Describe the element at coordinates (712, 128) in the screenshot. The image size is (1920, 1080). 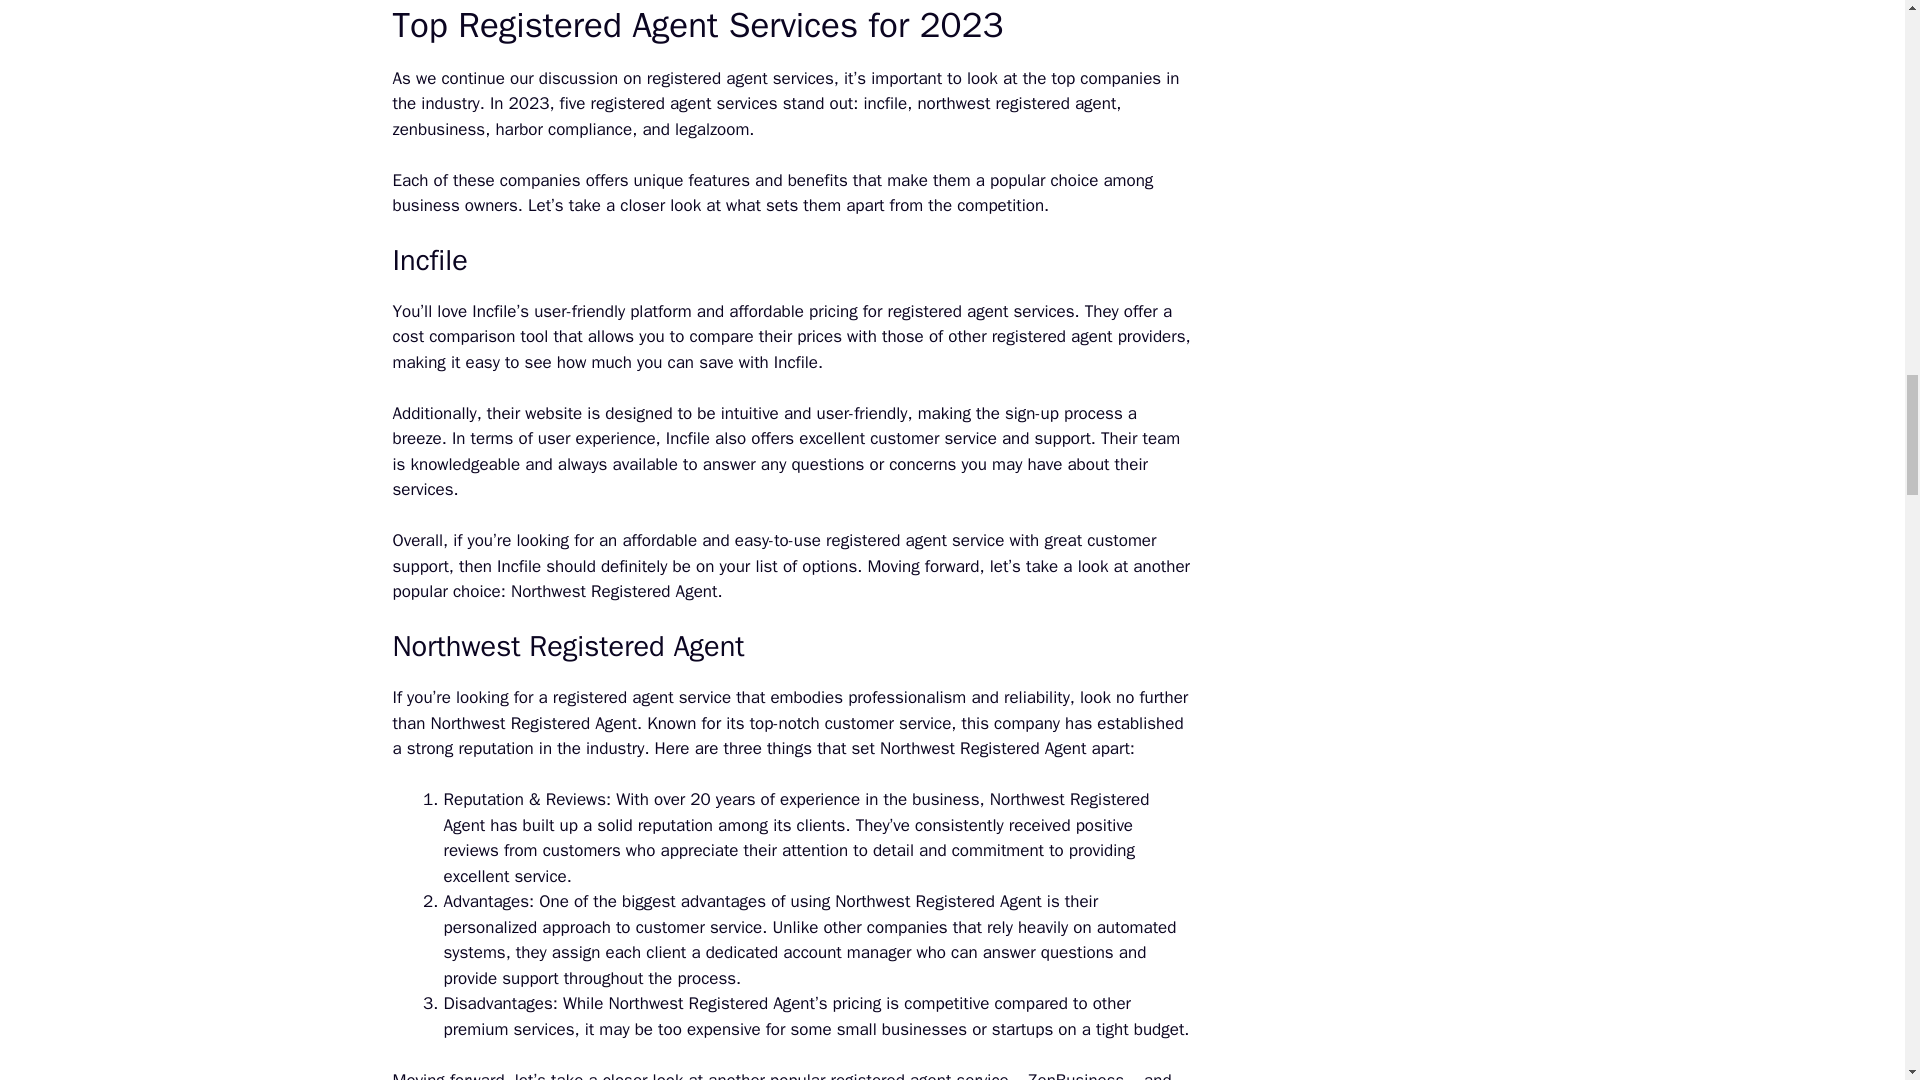
I see `legalzoom` at that location.